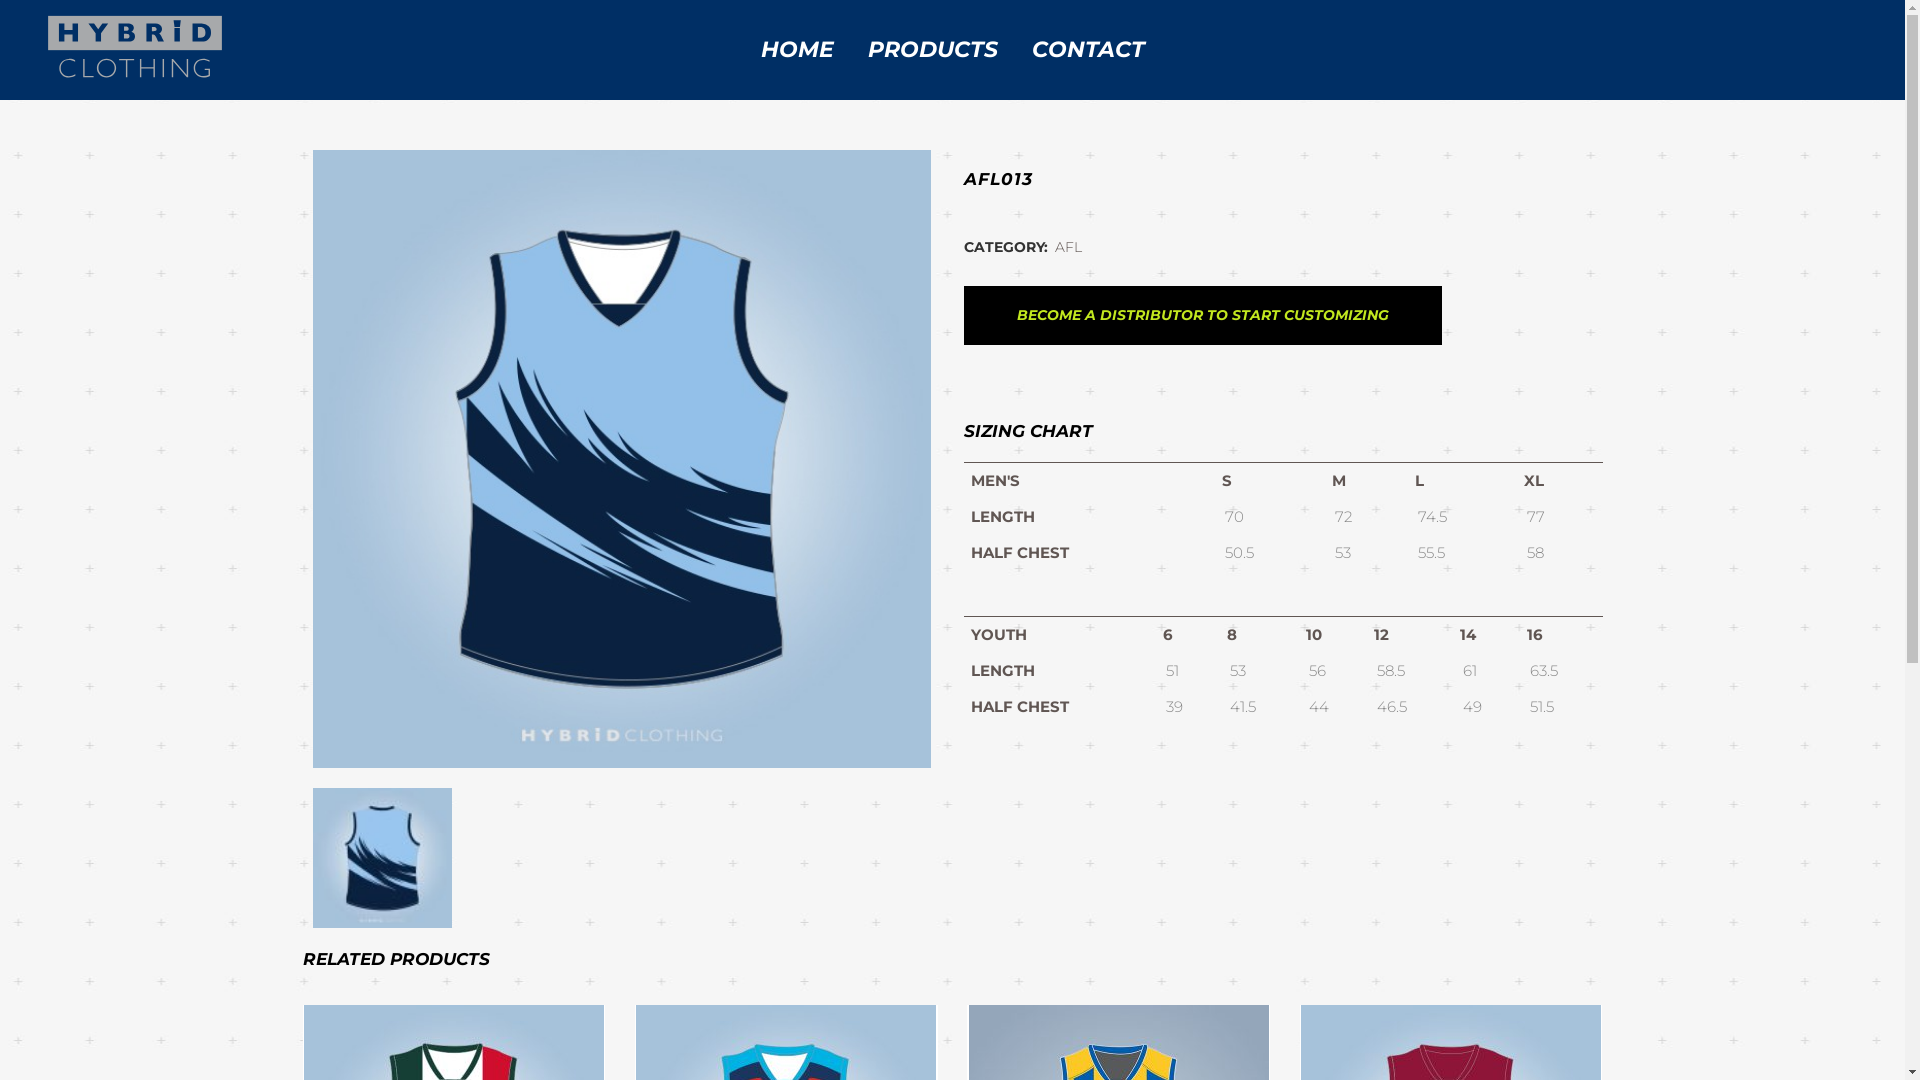 The height and width of the screenshot is (1080, 1920). Describe the element at coordinates (382, 858) in the screenshot. I see `afl013back` at that location.